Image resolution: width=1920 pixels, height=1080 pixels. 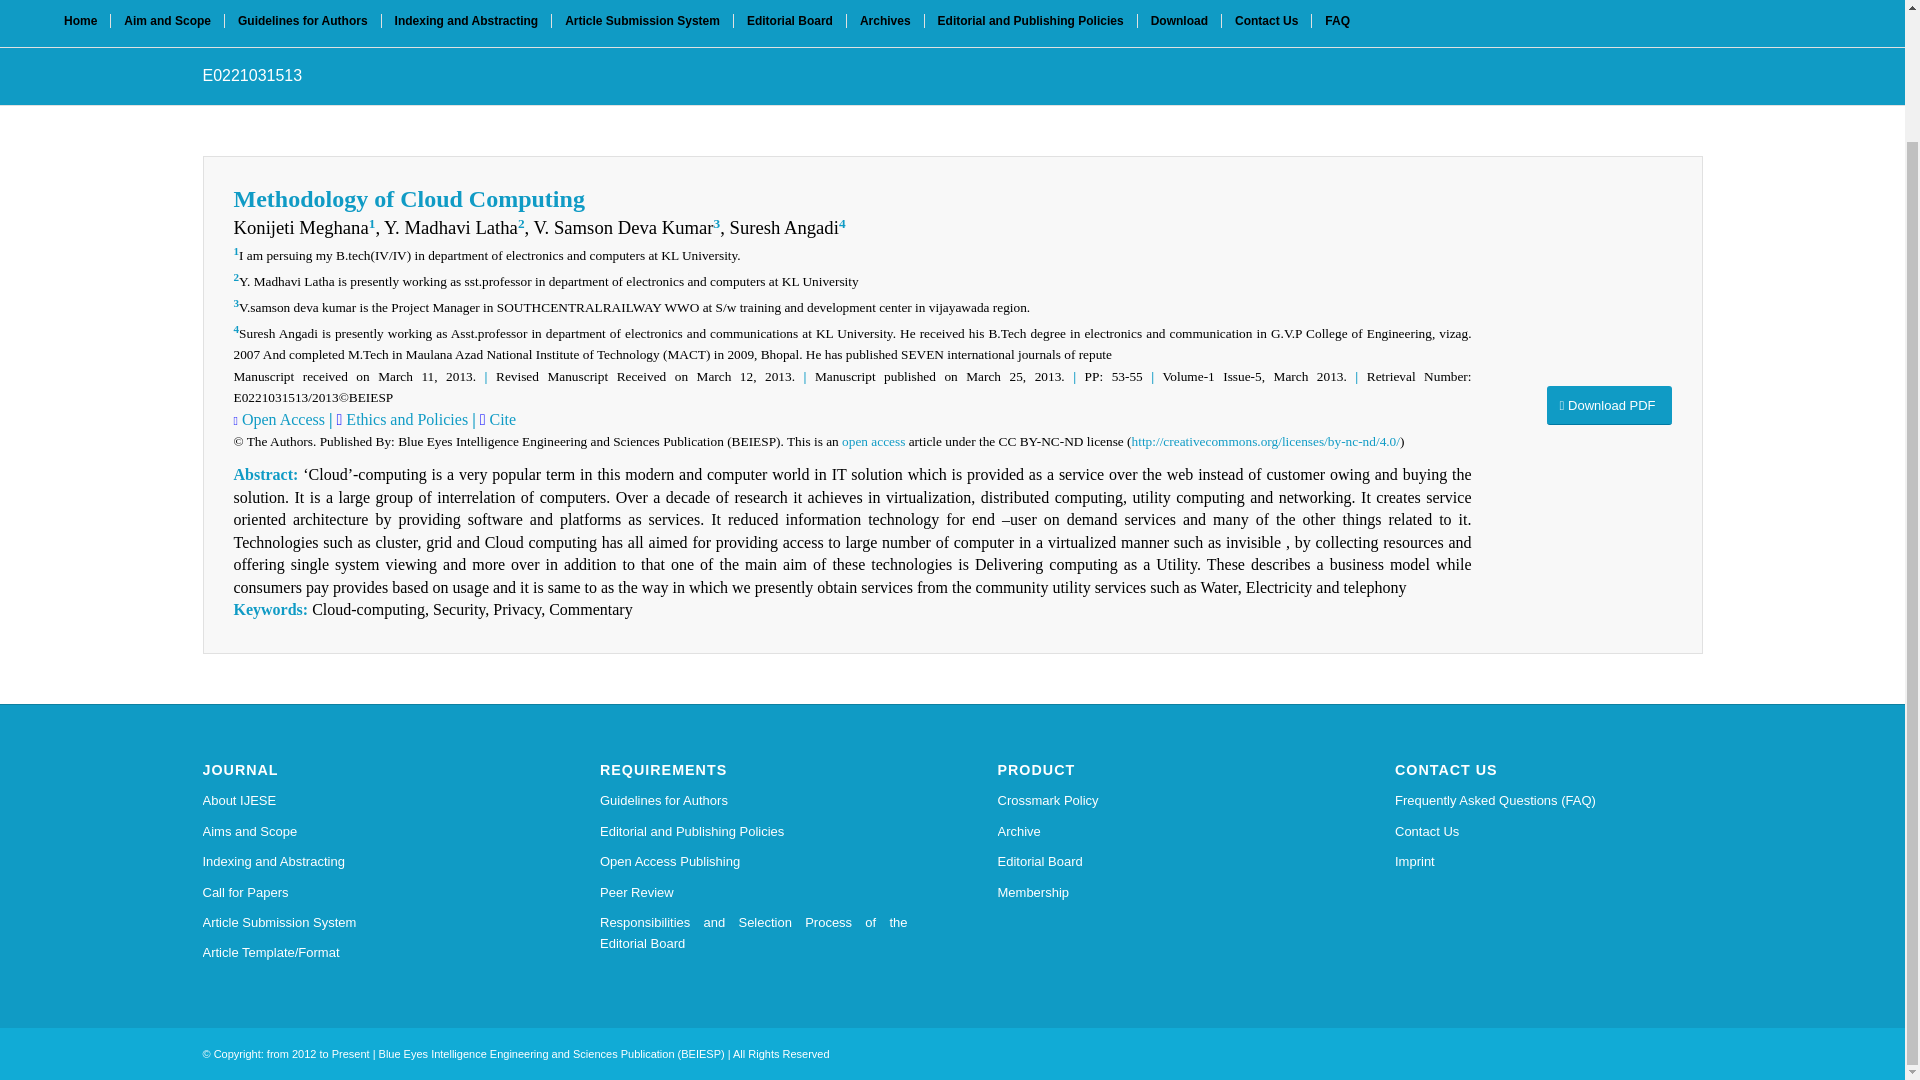 I want to click on Open Access, so click(x=281, y=419).